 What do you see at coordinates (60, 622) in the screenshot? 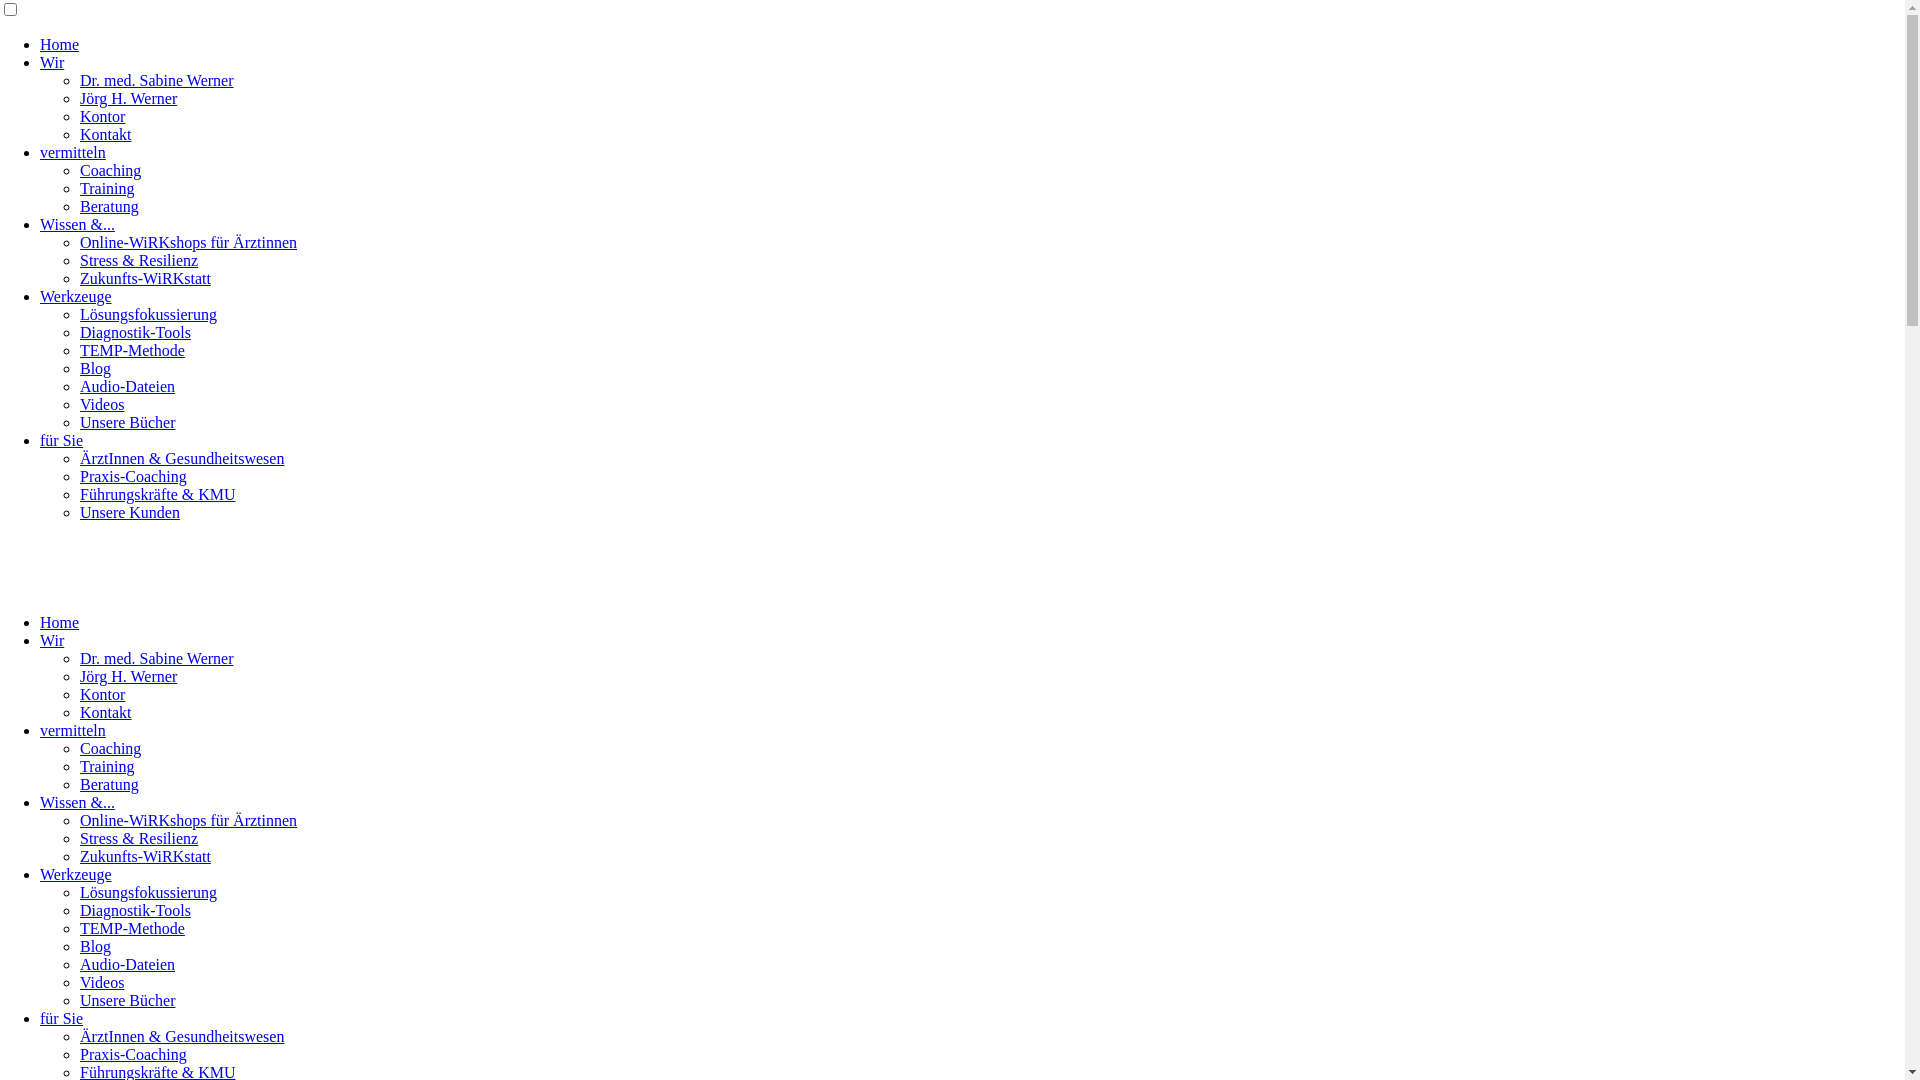
I see `Home` at bounding box center [60, 622].